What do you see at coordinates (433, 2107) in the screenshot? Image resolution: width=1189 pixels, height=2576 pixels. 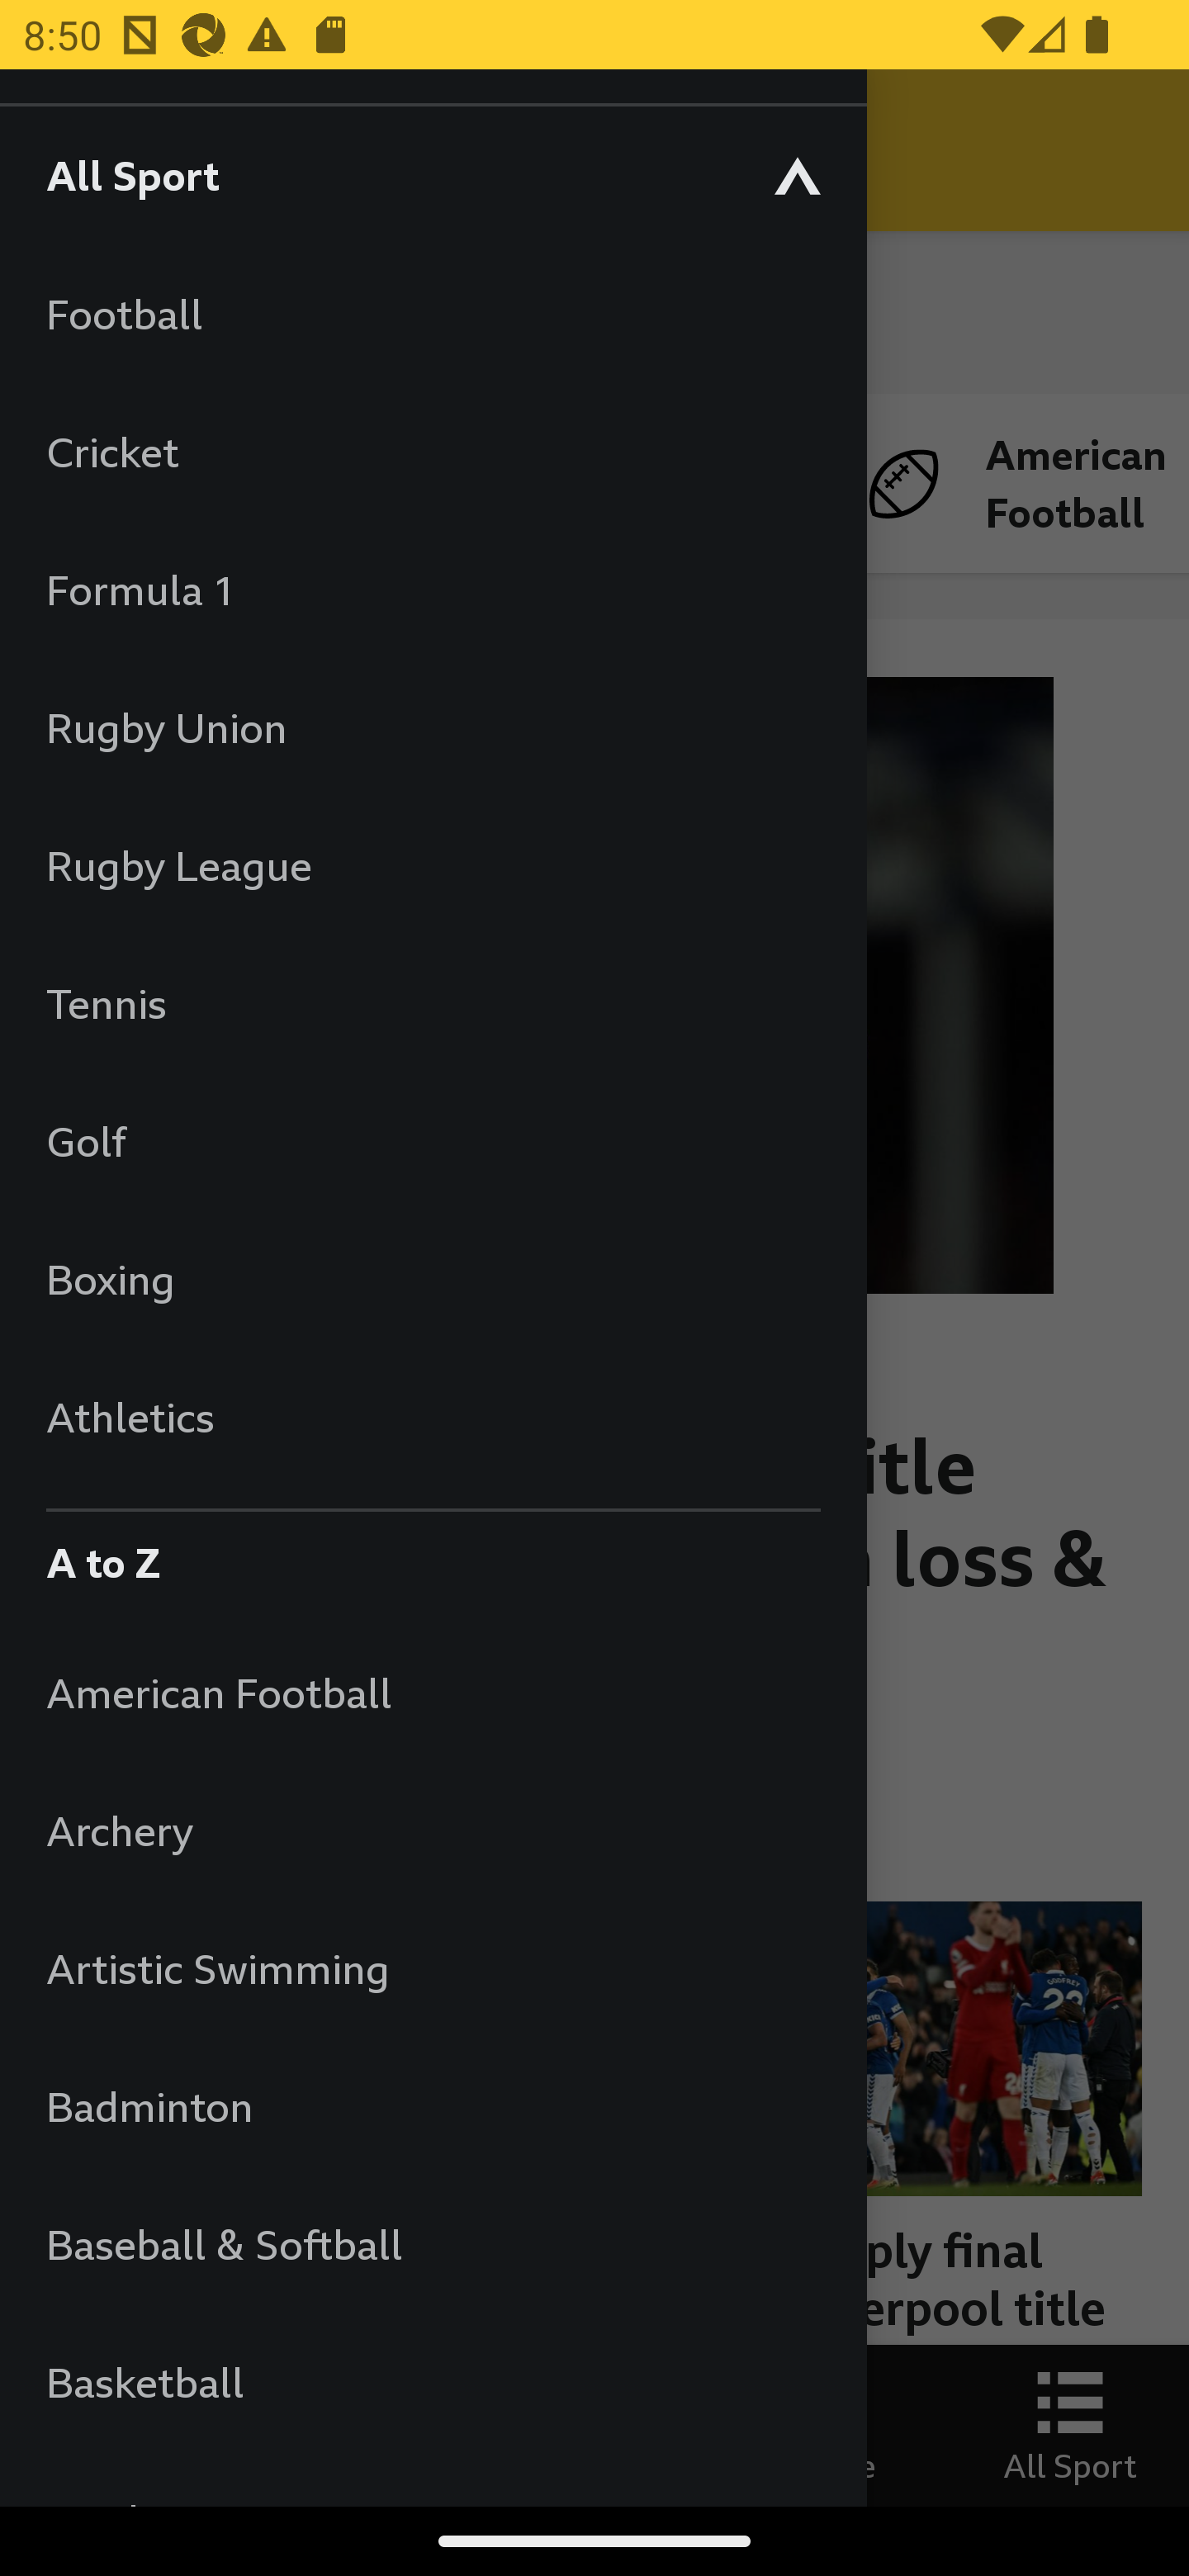 I see `Badminton` at bounding box center [433, 2107].